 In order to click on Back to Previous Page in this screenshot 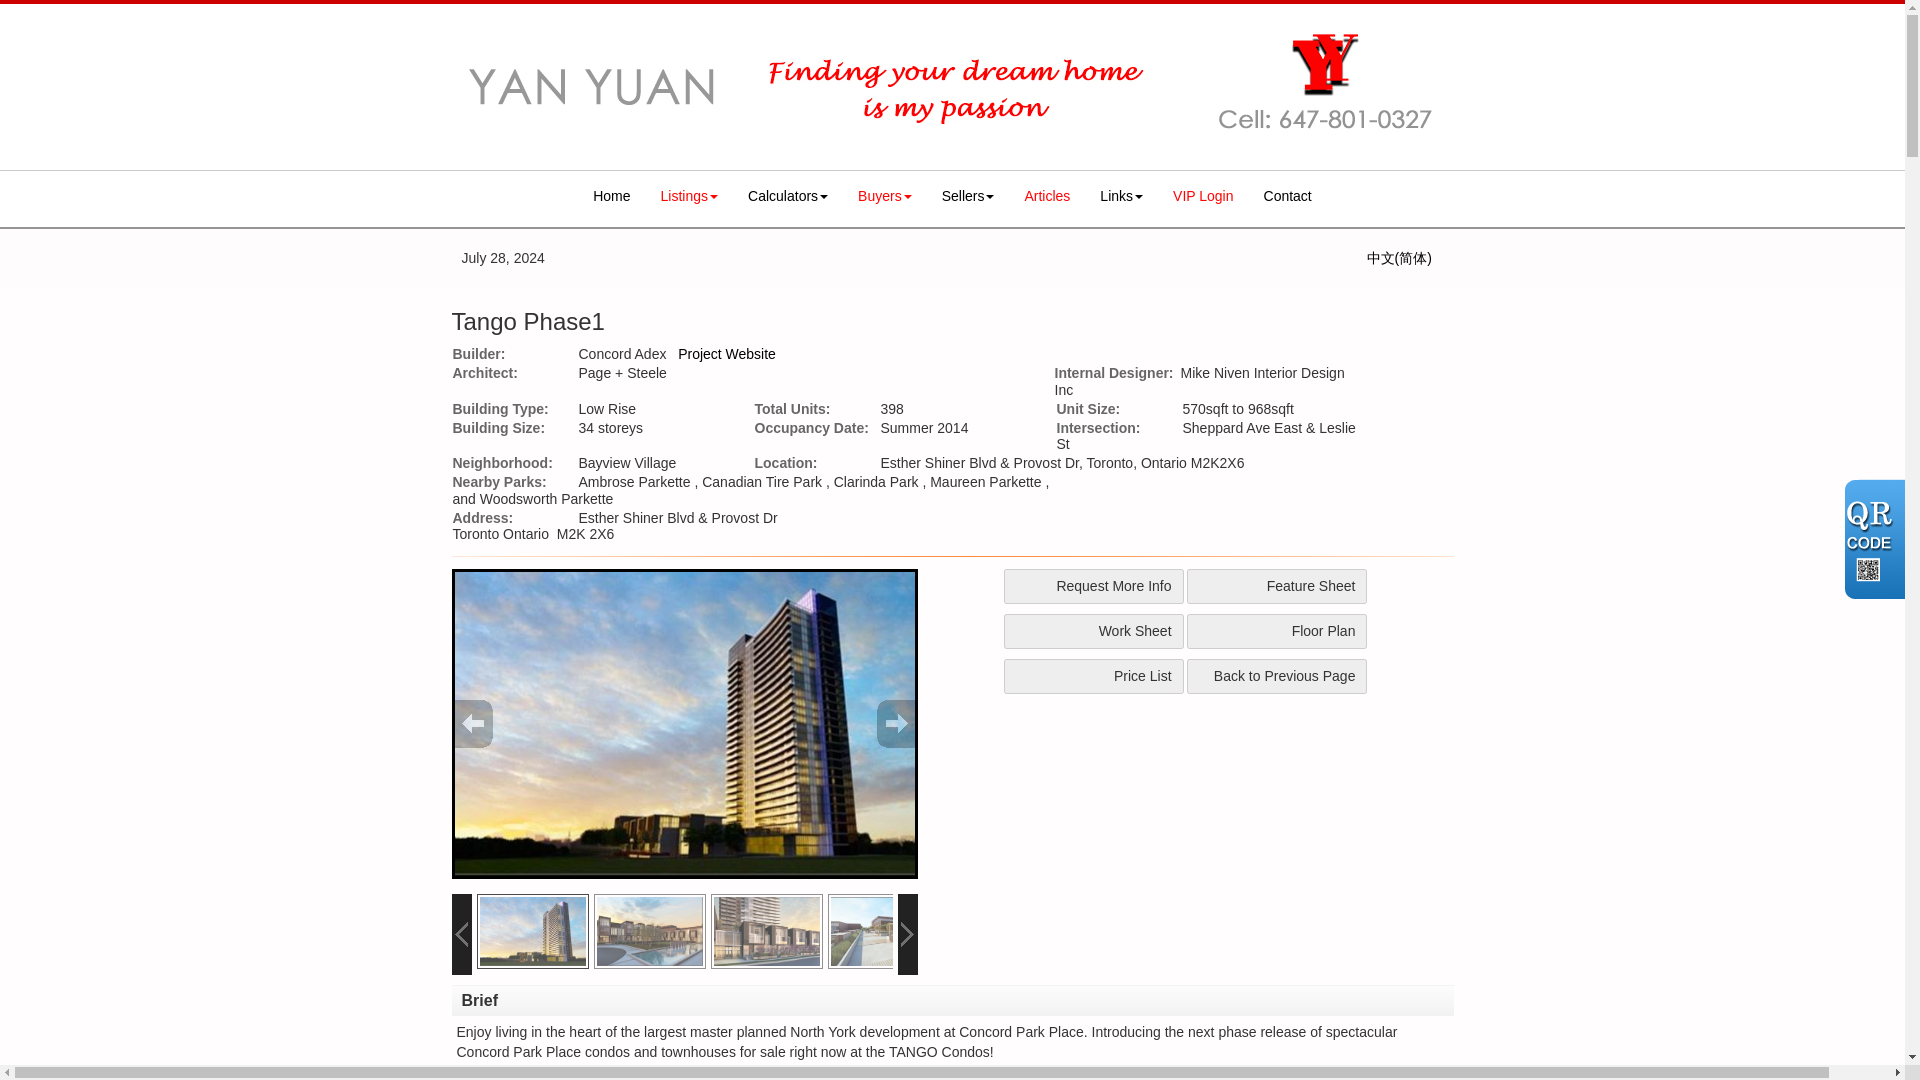, I will do `click(1276, 676)`.